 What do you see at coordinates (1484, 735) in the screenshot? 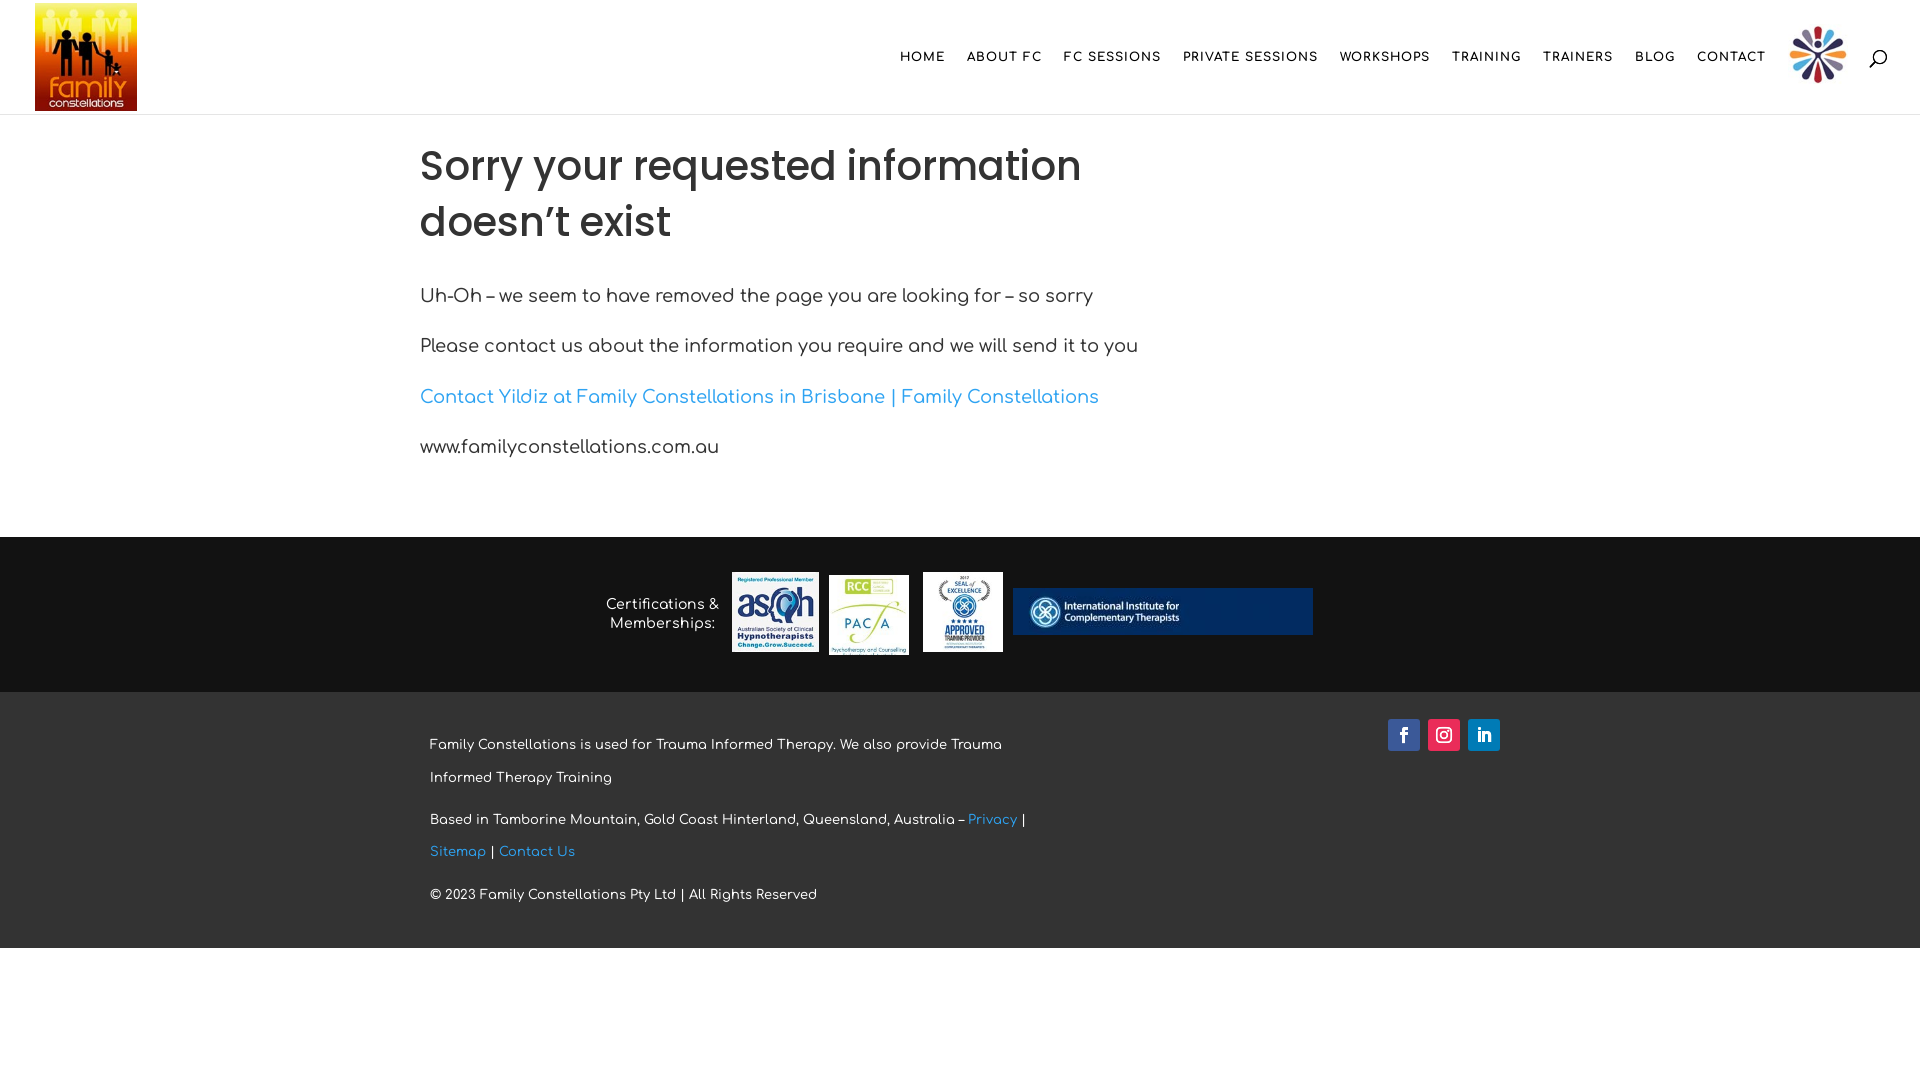
I see `Follow on LinkedIn` at bounding box center [1484, 735].